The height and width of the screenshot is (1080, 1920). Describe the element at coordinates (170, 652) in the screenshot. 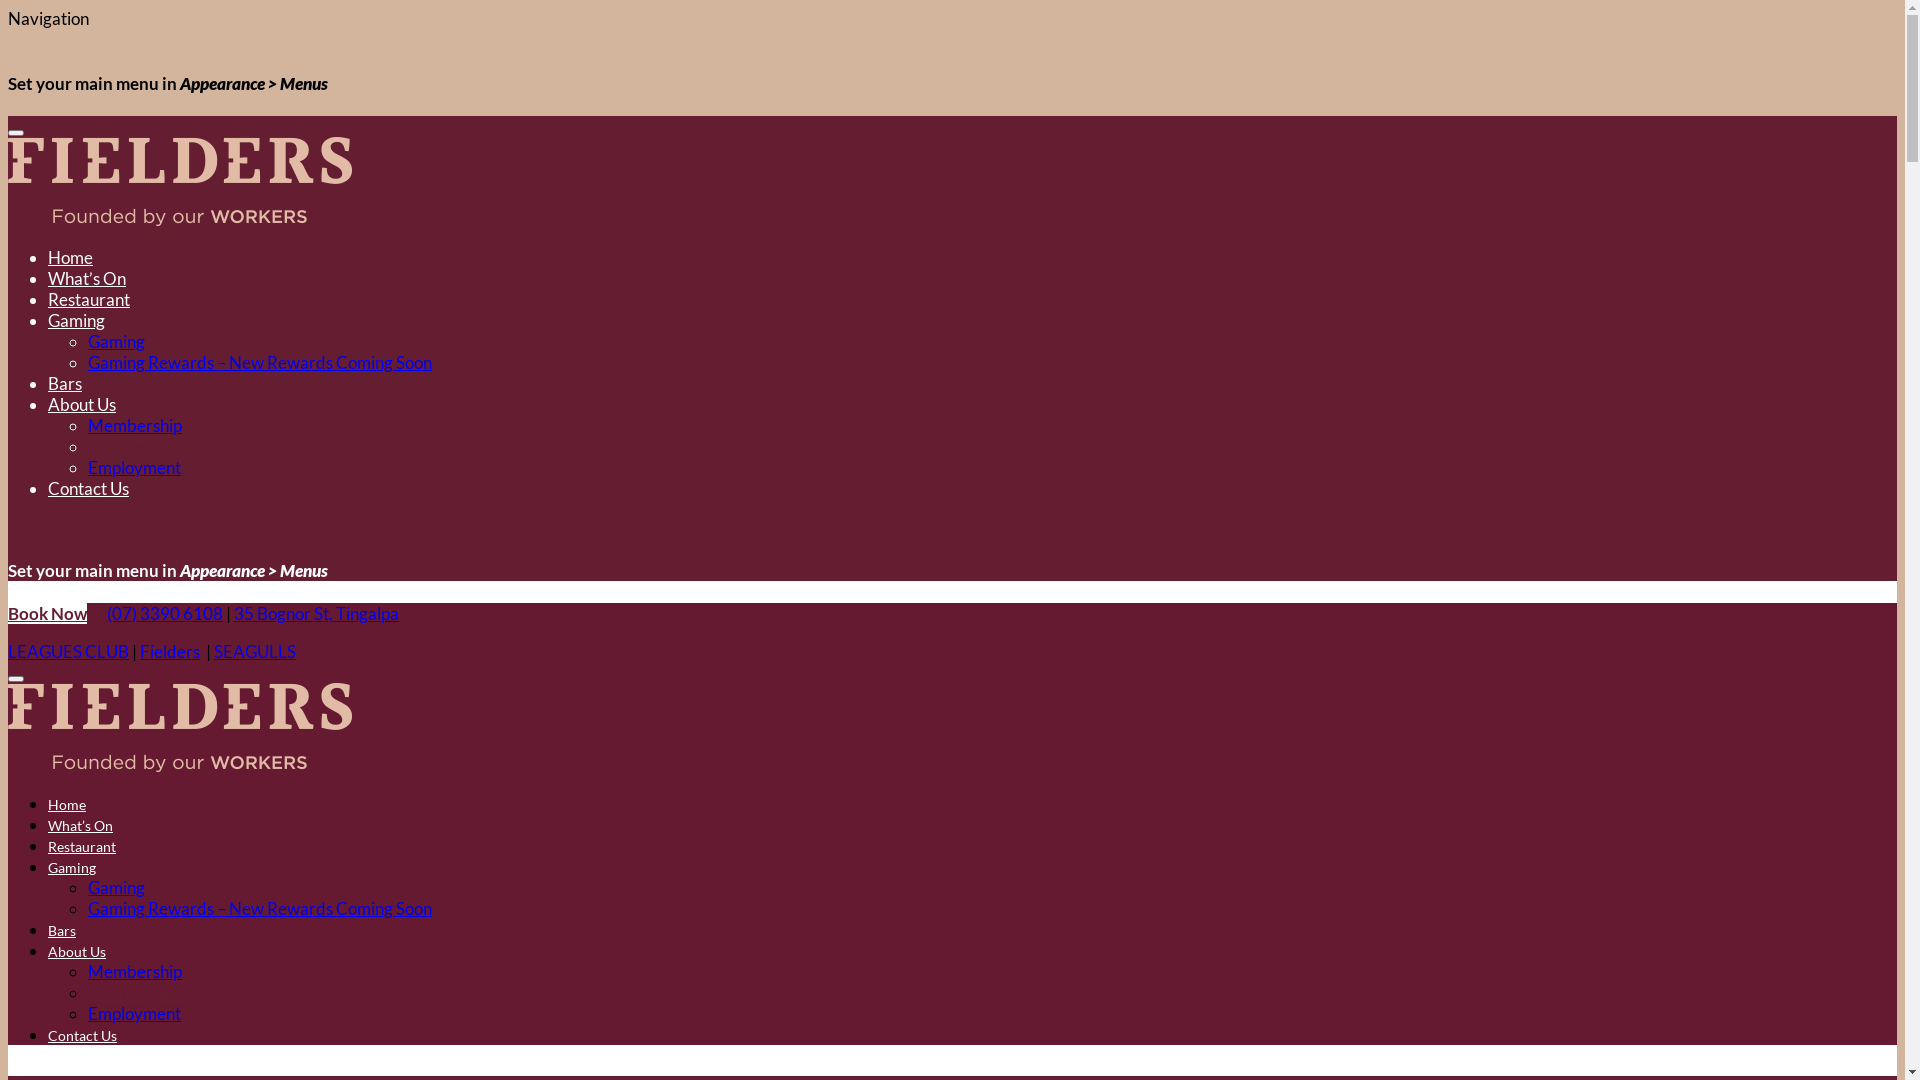

I see `Fielders` at that location.